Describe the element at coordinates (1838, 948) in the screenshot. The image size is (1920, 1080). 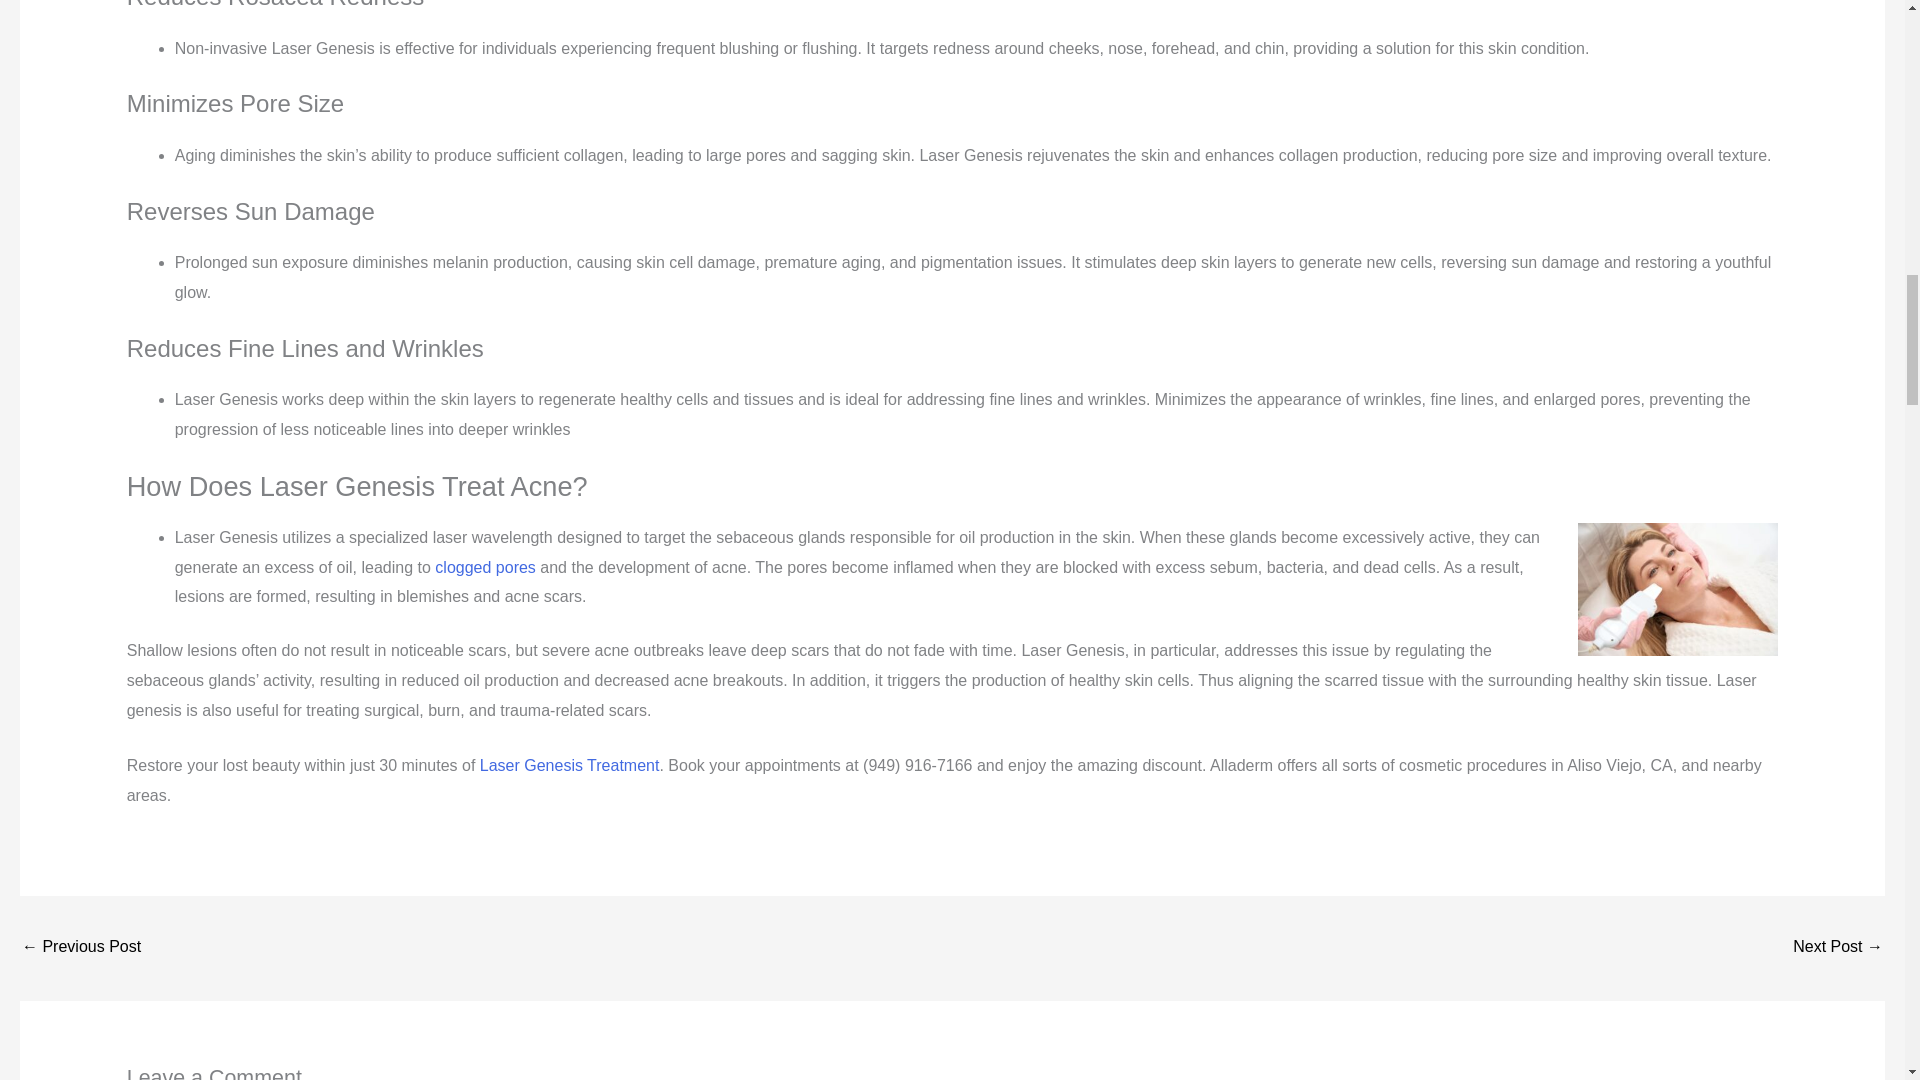
I see `Understanding The Causes And Treatment Of Double Chin` at that location.